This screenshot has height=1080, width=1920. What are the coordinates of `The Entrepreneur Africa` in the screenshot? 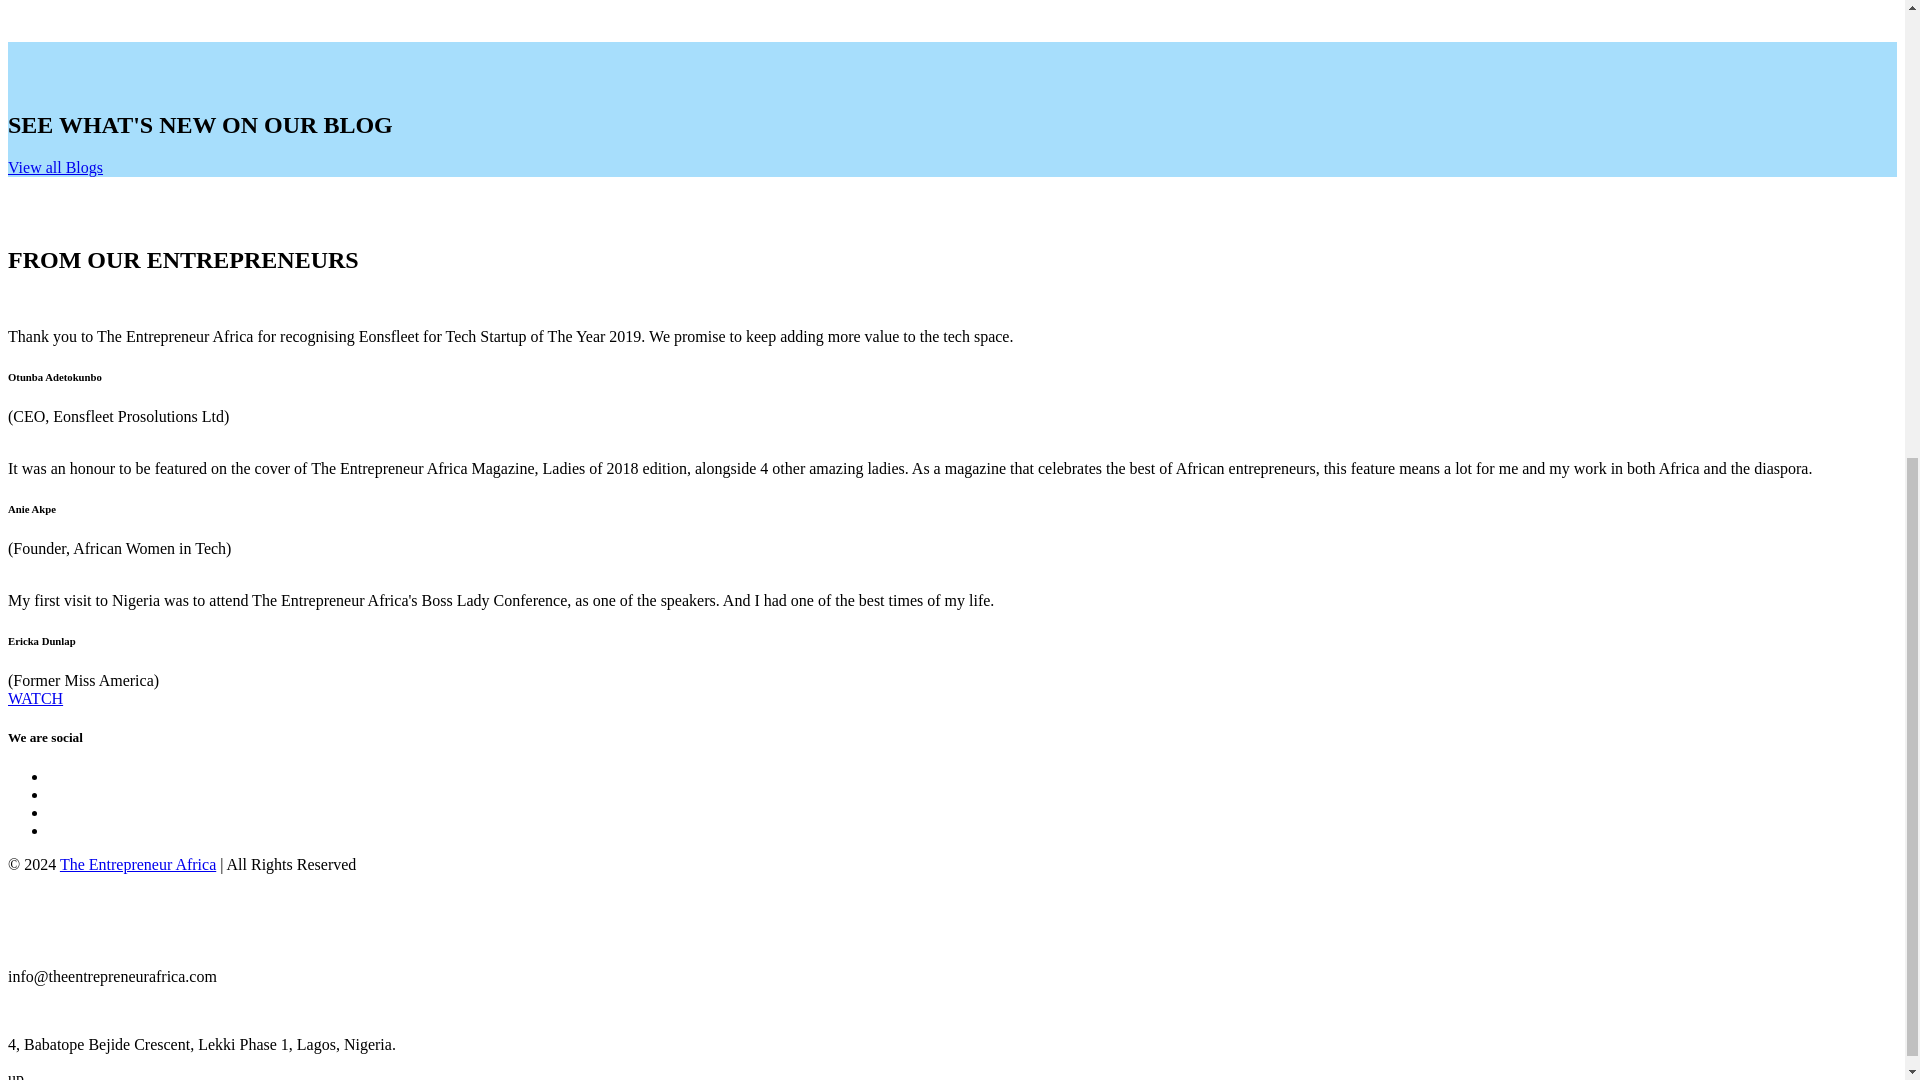 It's located at (137, 864).